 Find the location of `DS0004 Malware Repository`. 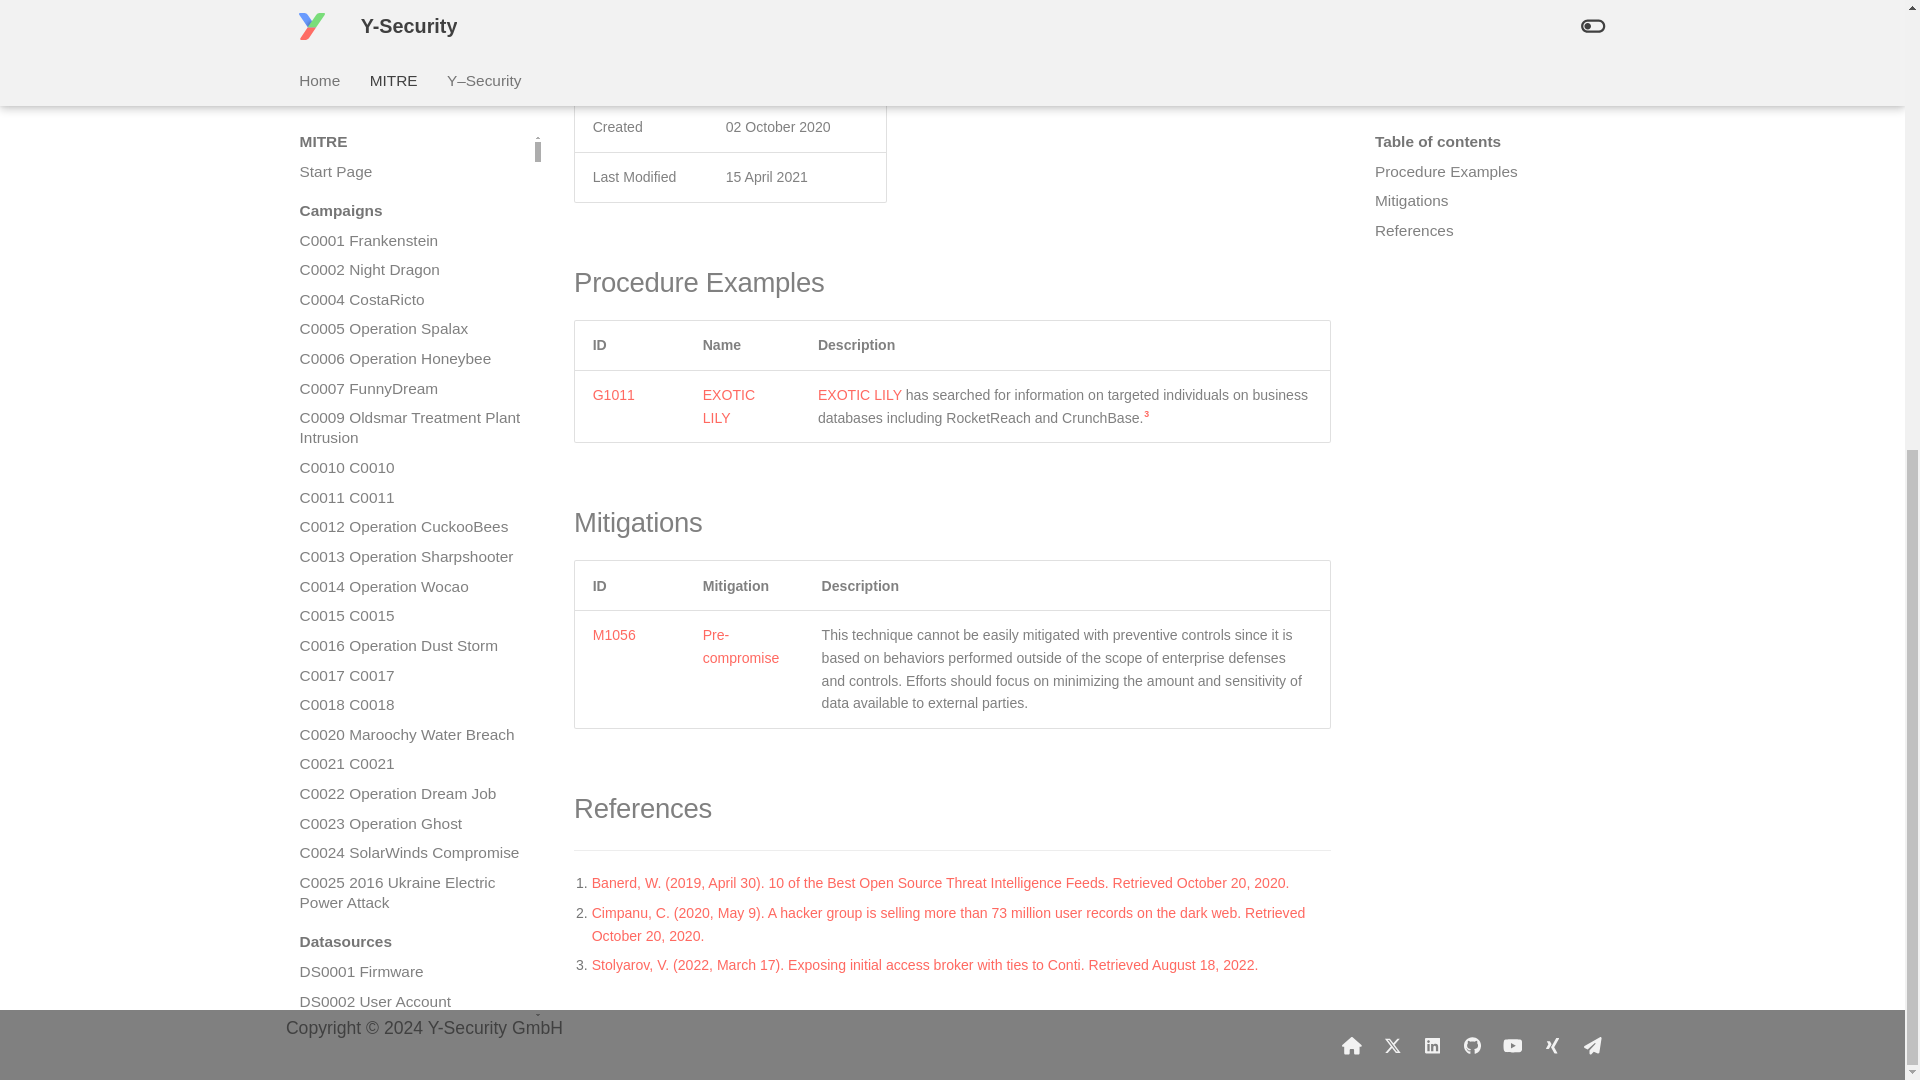

DS0004 Malware Repository is located at coordinates (410, 330).